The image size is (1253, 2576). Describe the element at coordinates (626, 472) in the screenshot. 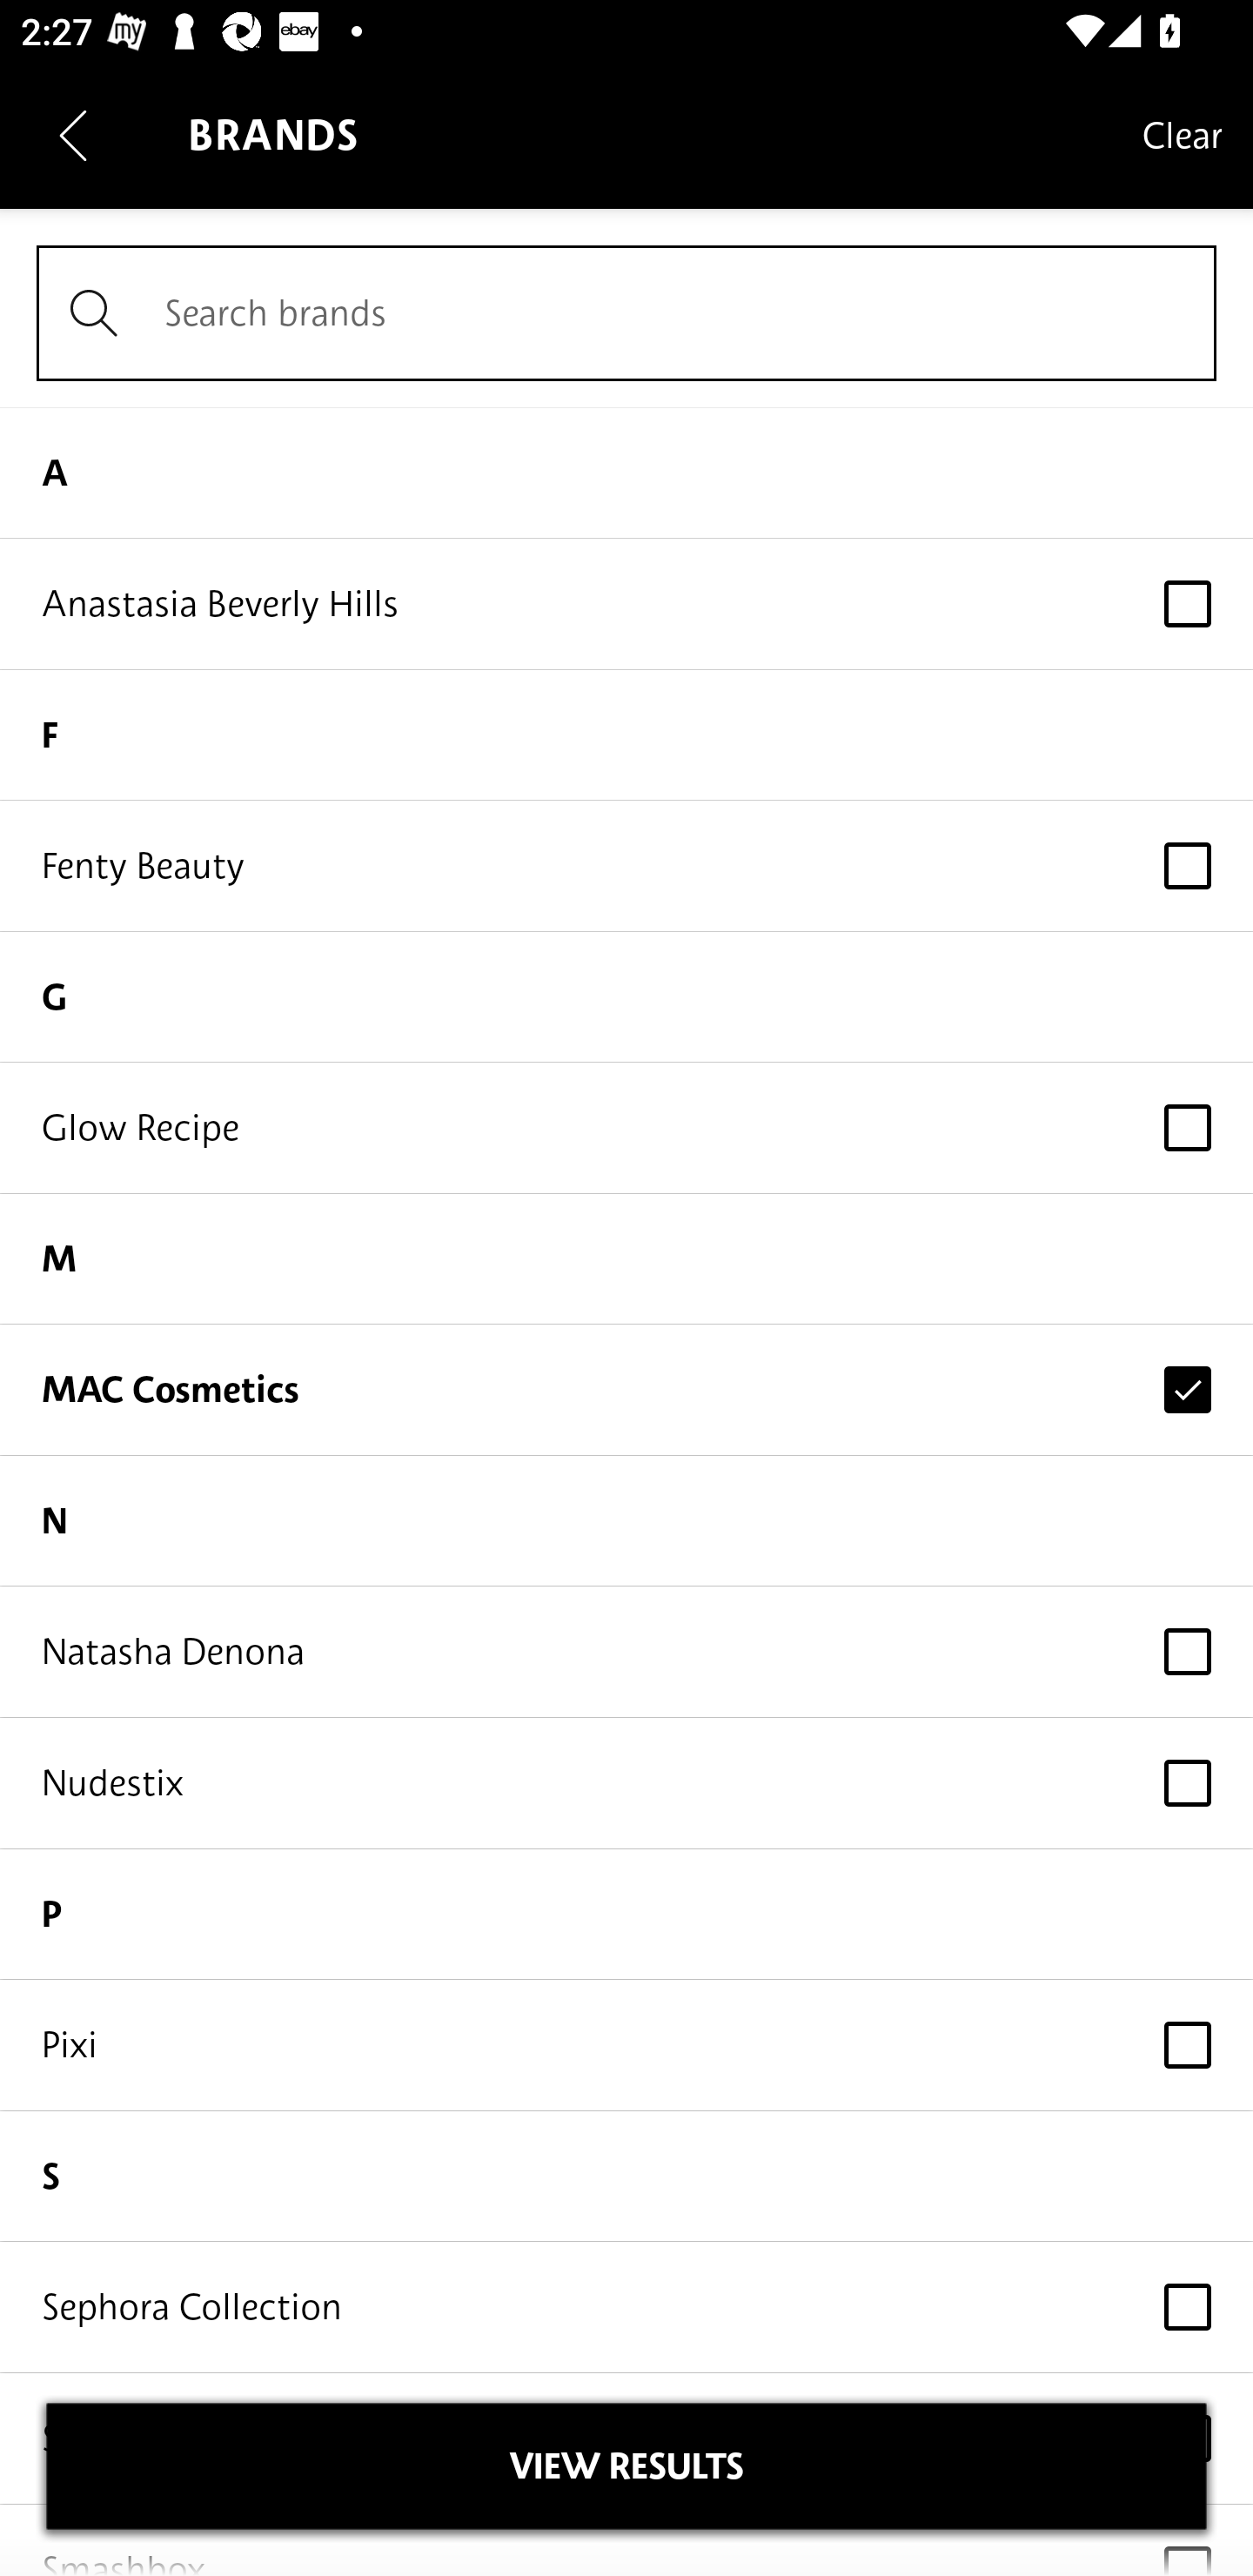

I see `A` at that location.